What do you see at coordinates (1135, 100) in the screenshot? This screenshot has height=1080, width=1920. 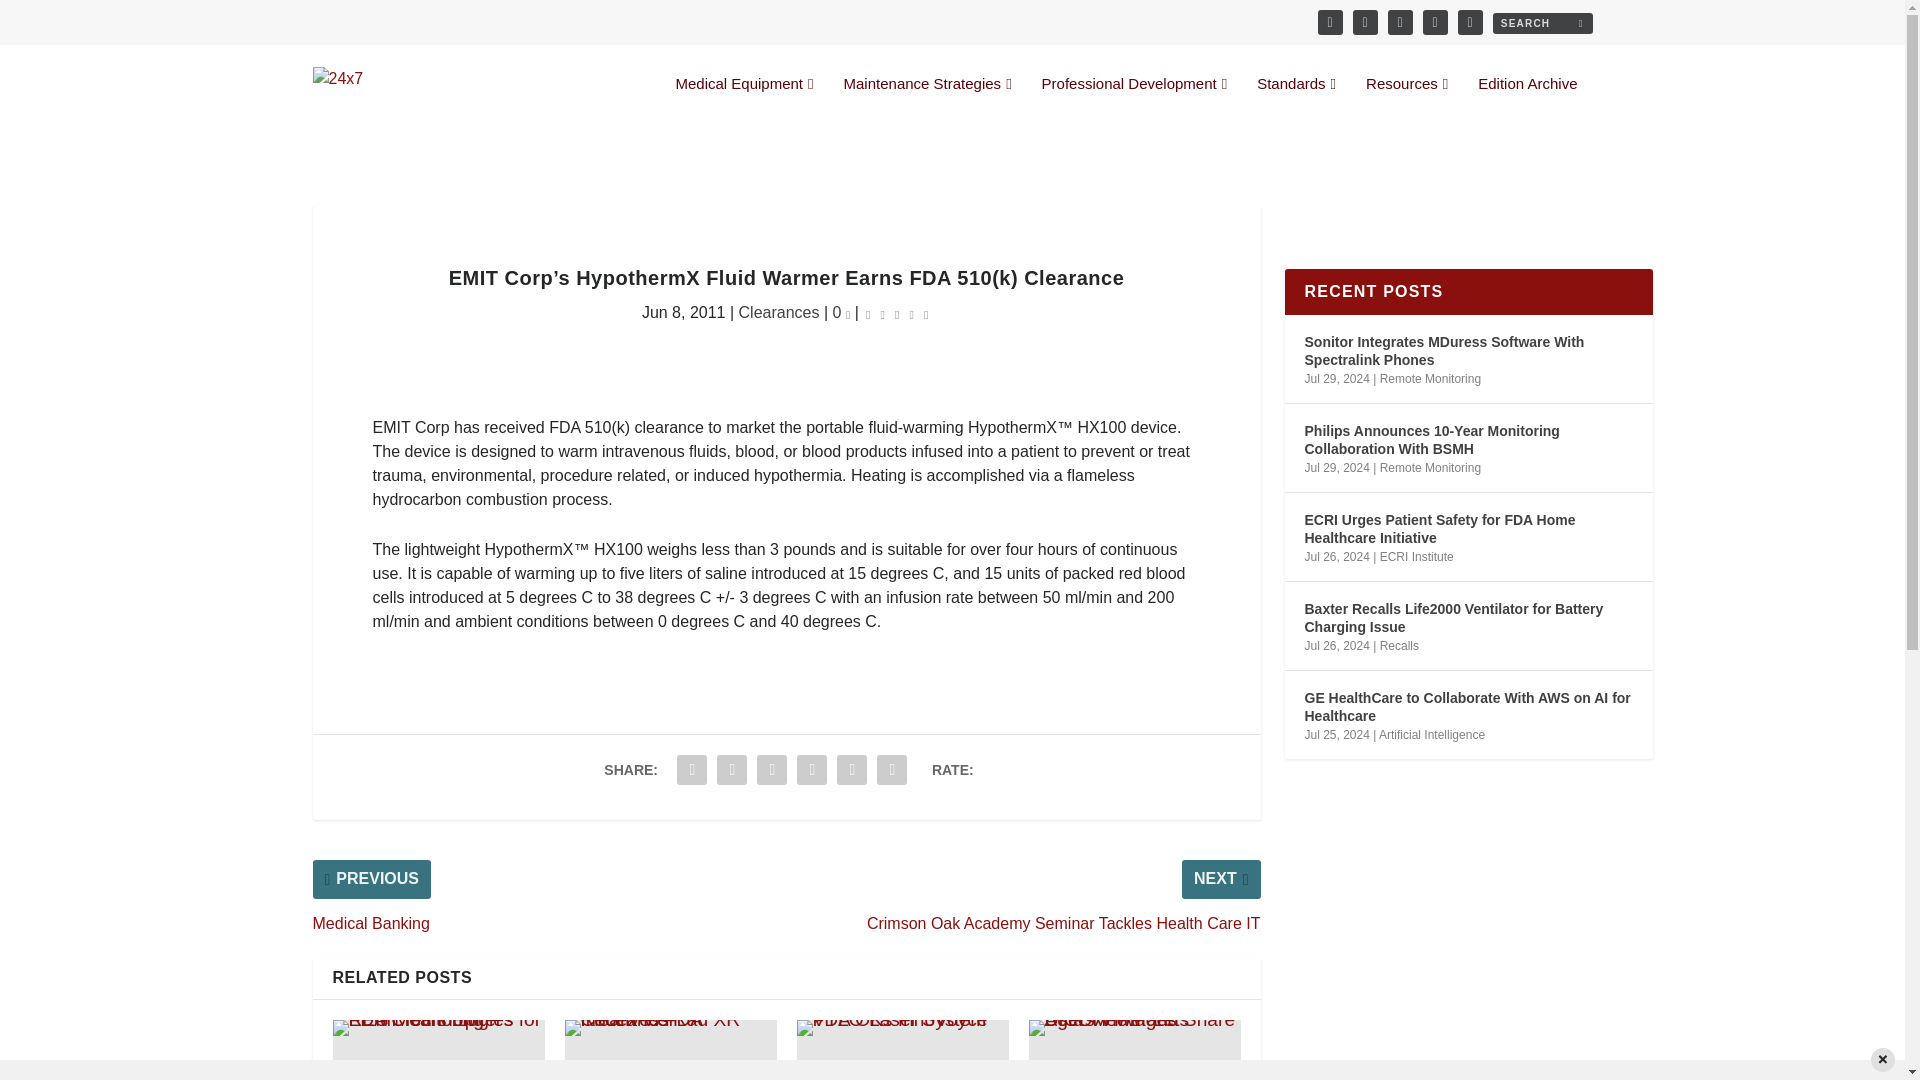 I see `Professional Development` at bounding box center [1135, 100].